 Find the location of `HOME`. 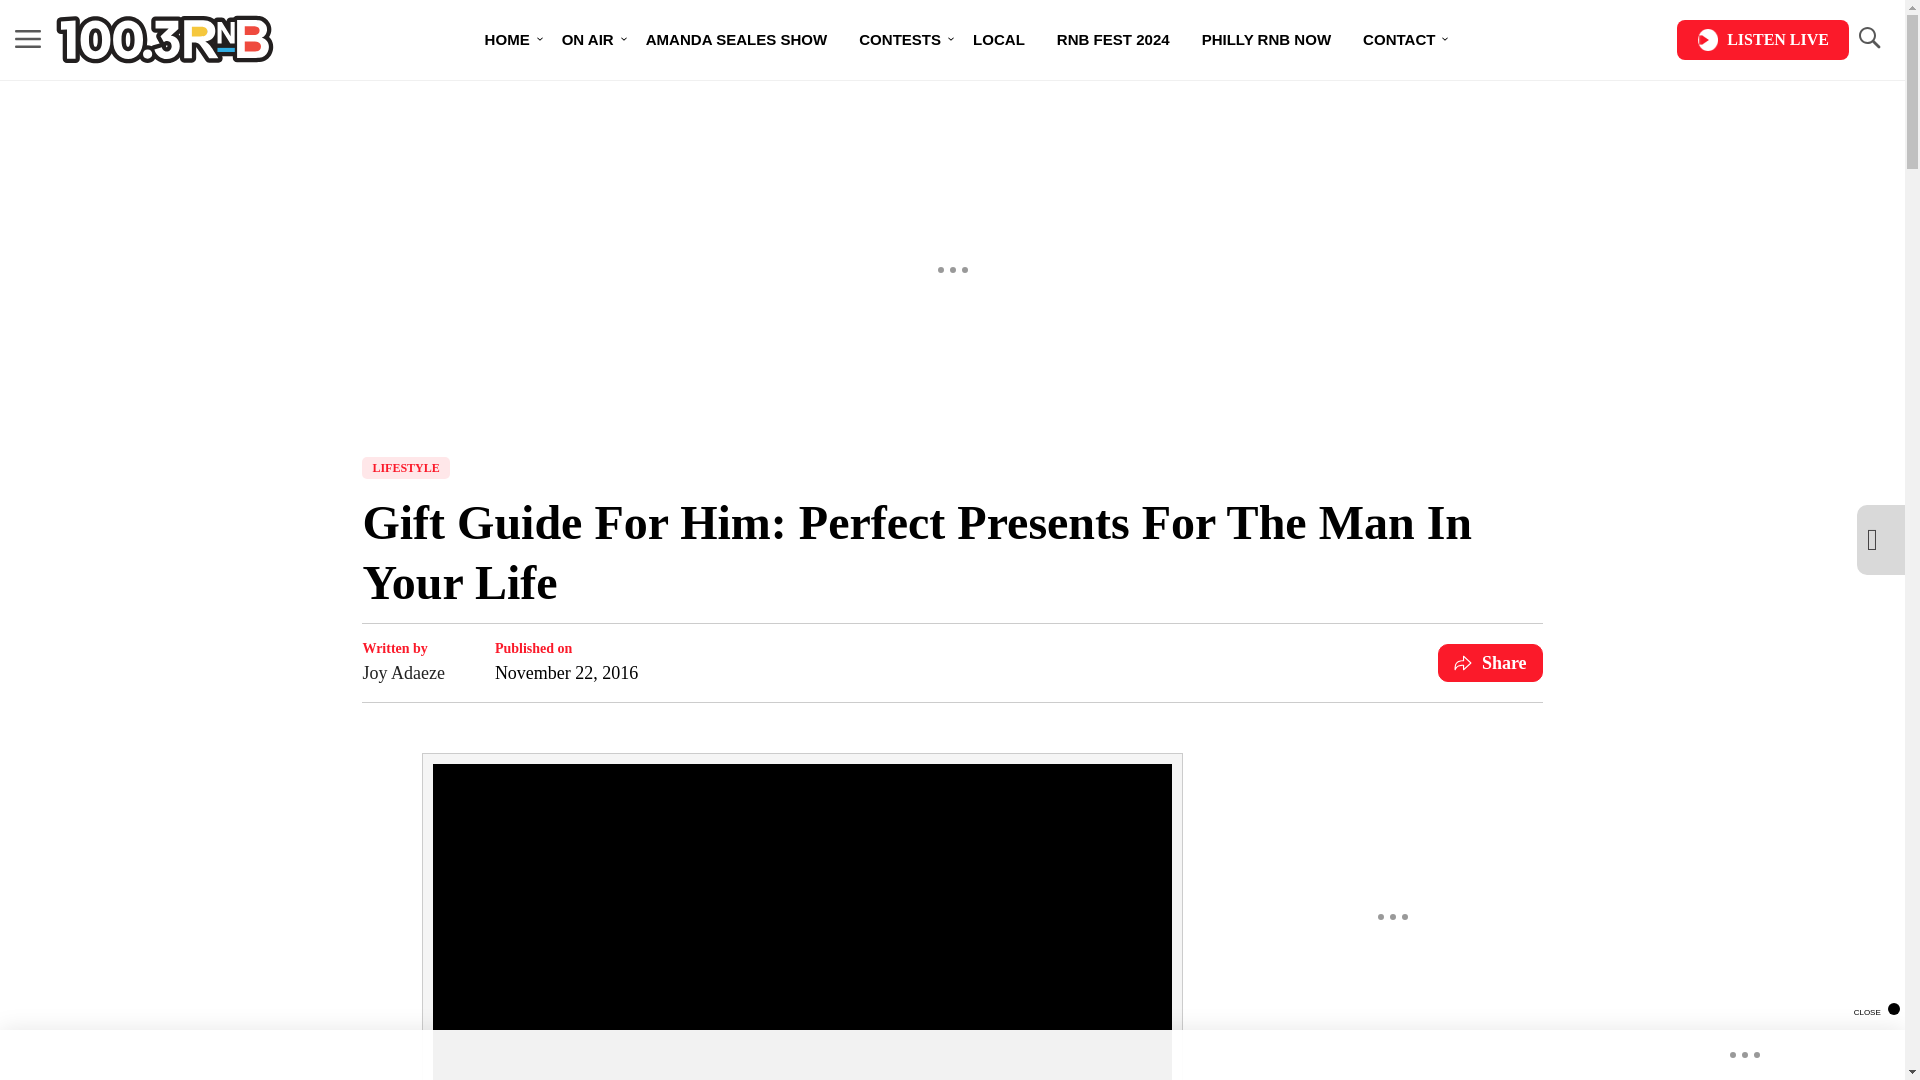

HOME is located at coordinates (506, 40).